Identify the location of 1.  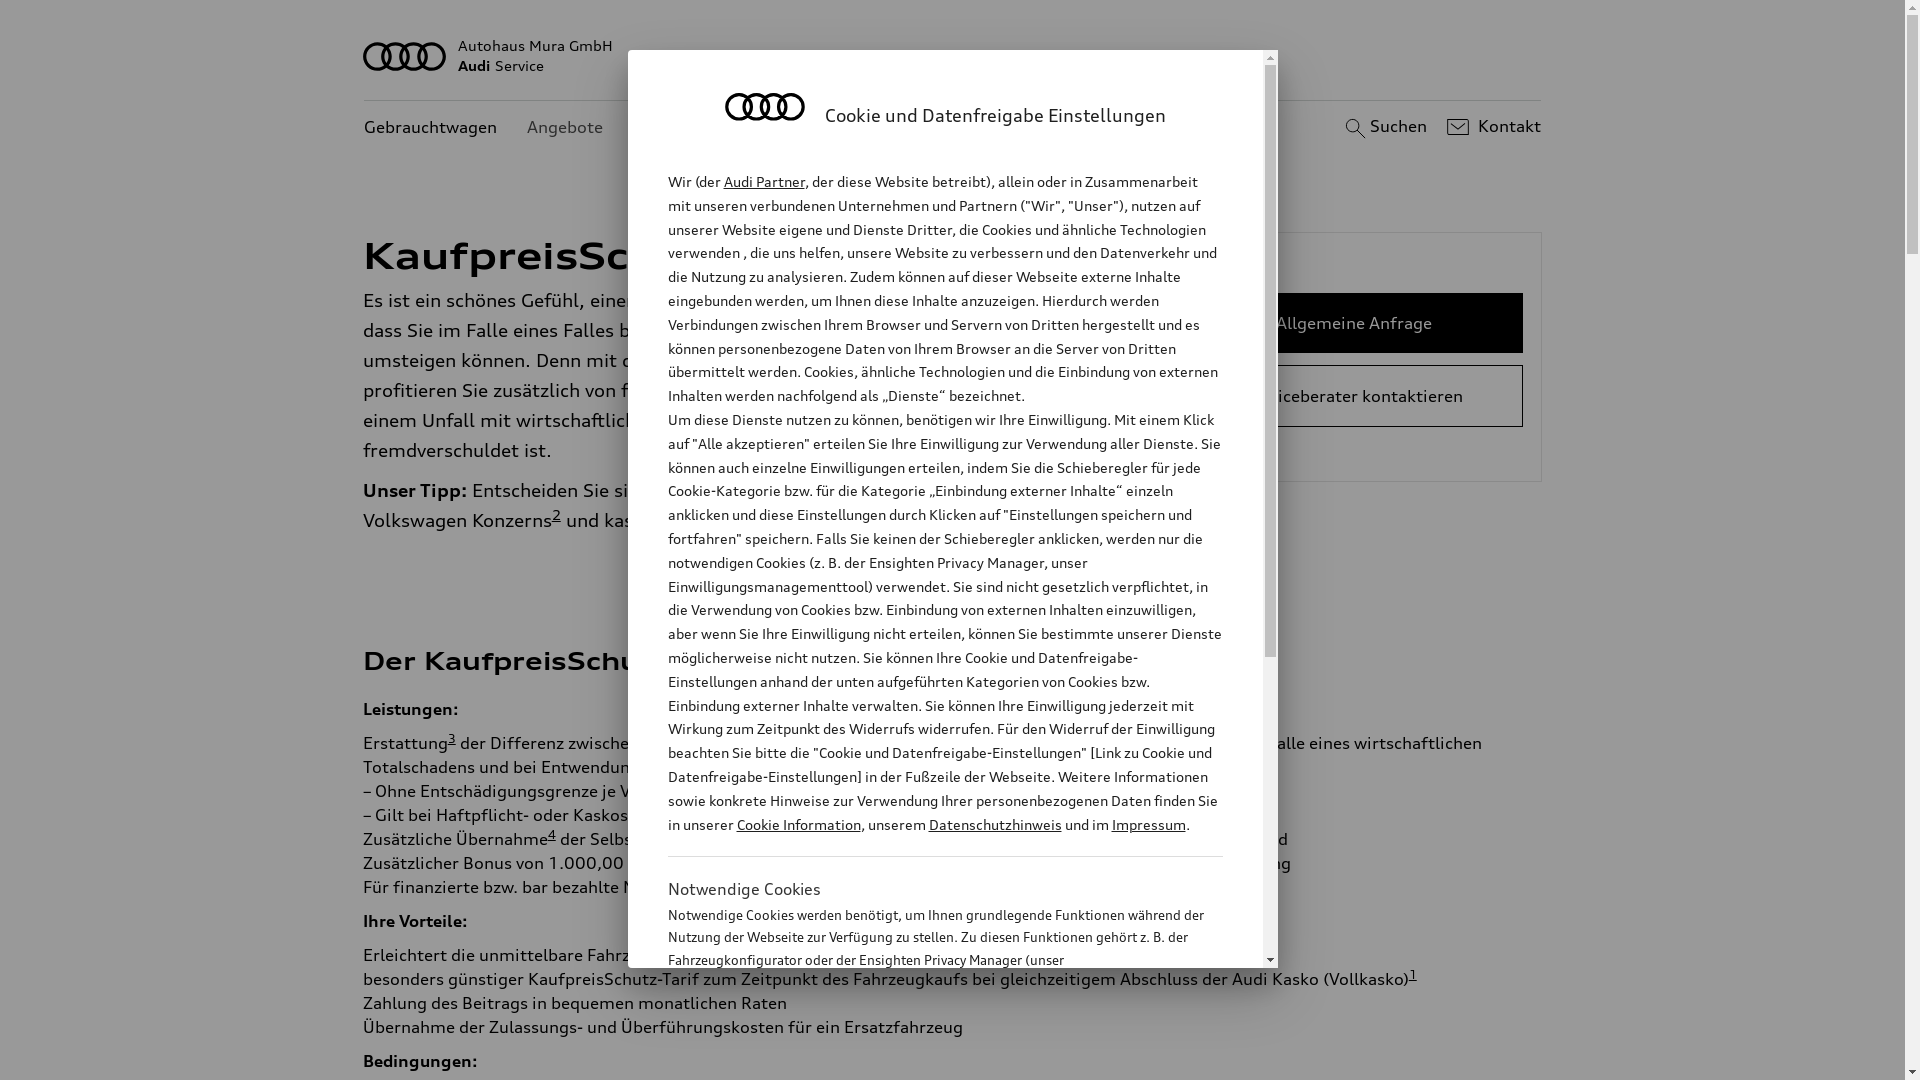
(812, 355).